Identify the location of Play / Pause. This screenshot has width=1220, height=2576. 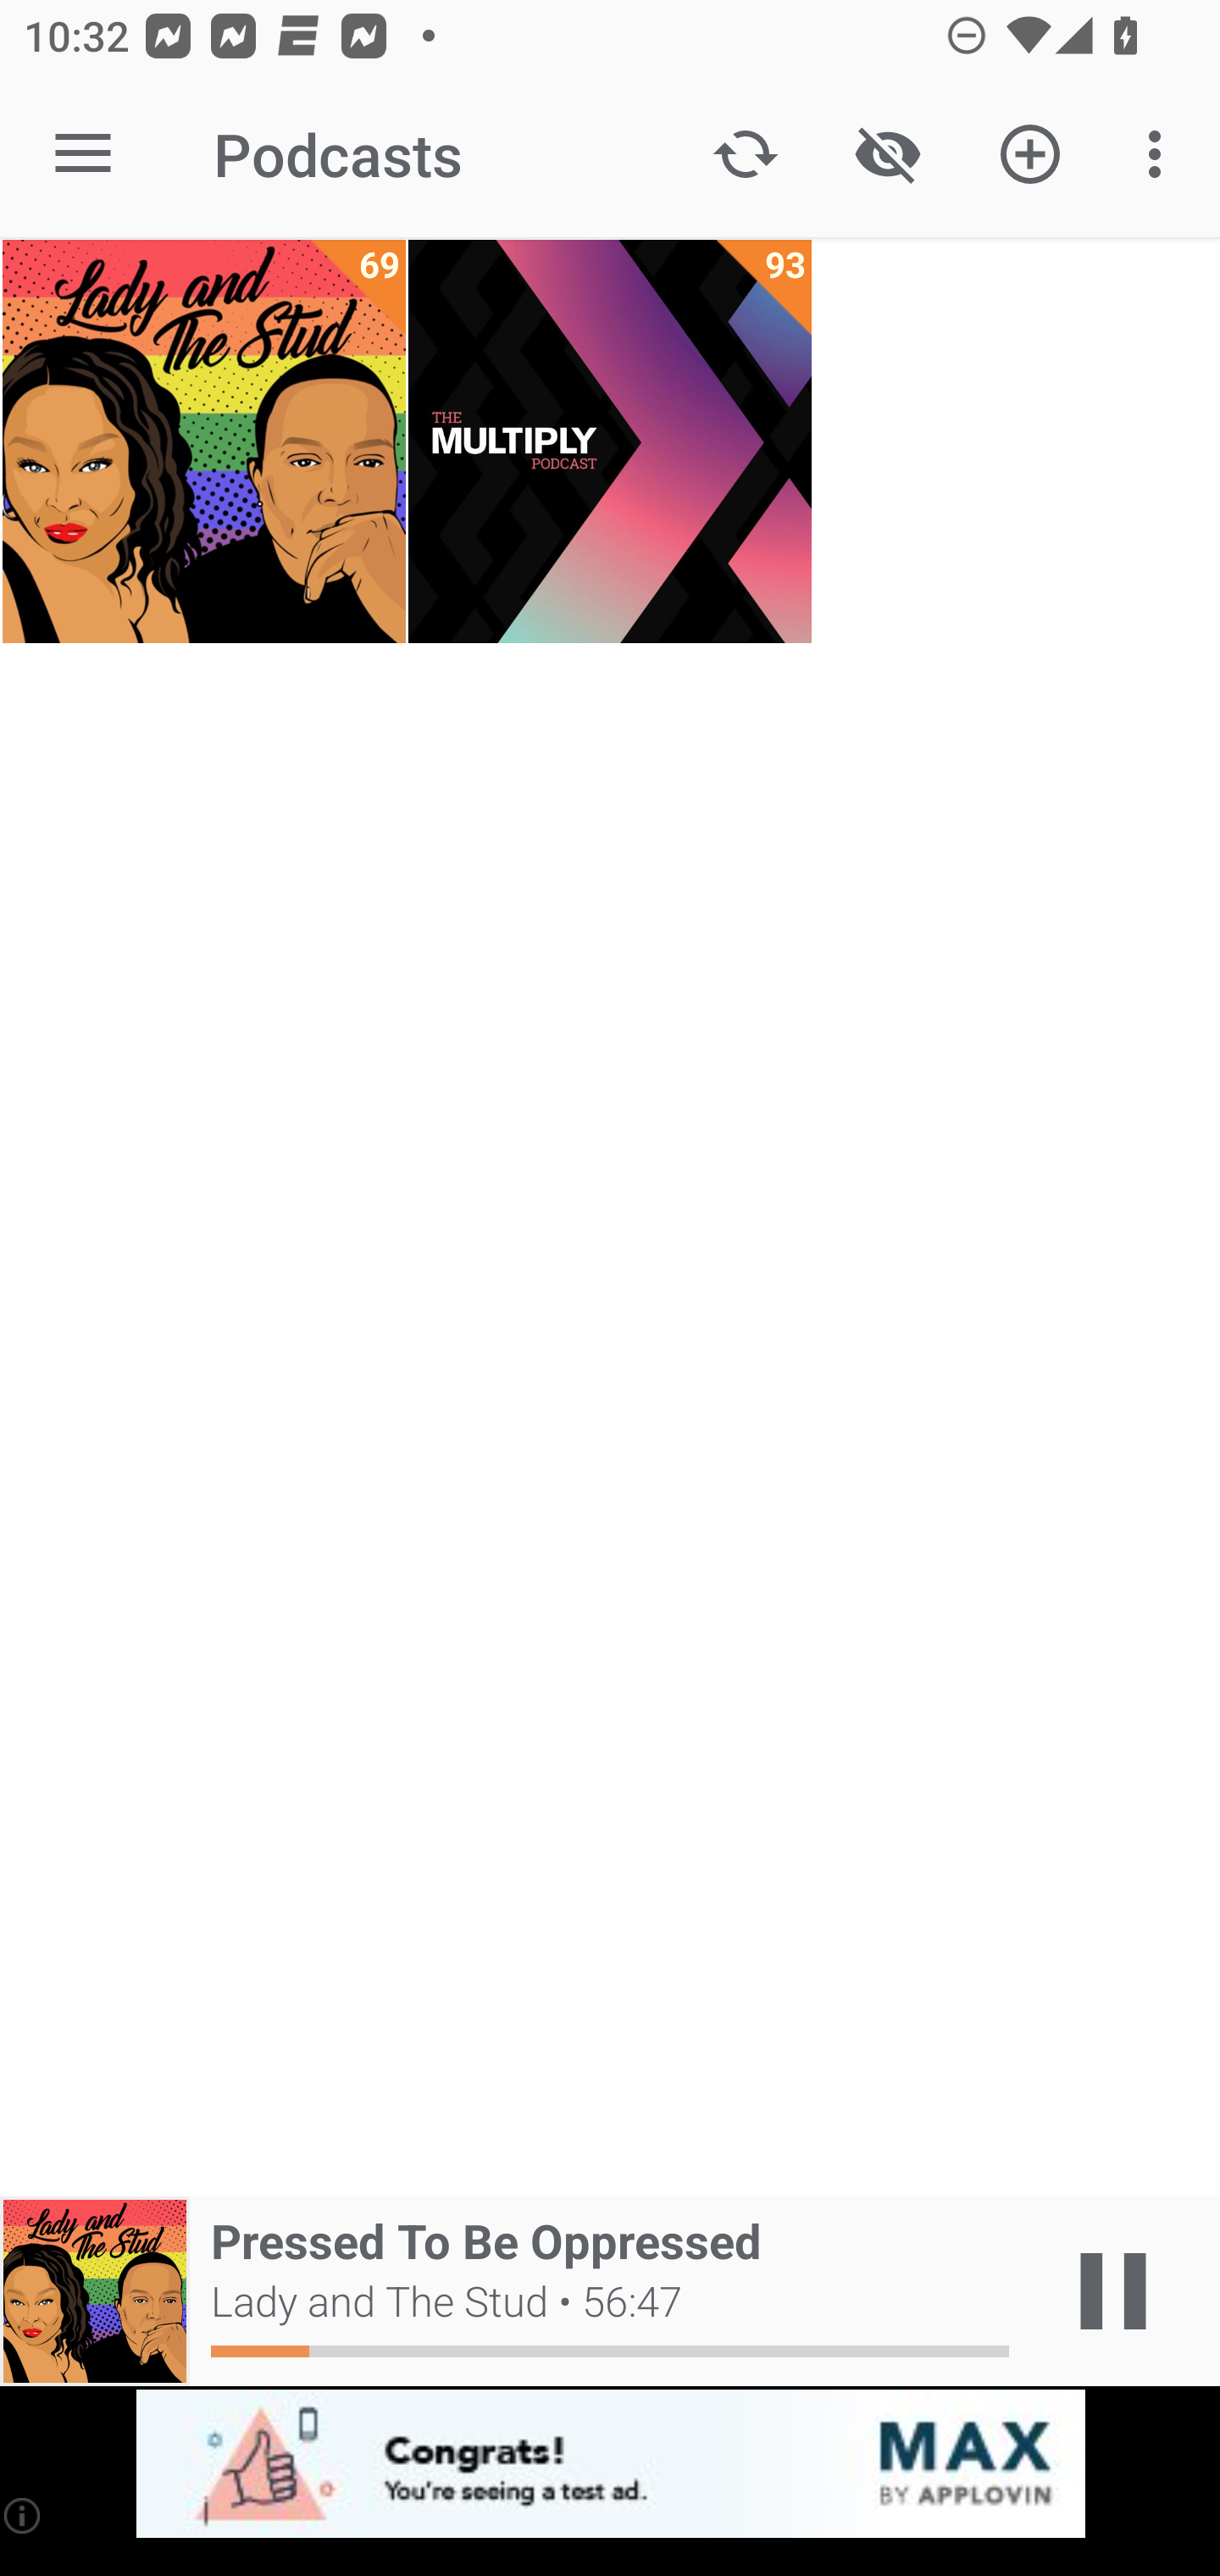
(1113, 2291).